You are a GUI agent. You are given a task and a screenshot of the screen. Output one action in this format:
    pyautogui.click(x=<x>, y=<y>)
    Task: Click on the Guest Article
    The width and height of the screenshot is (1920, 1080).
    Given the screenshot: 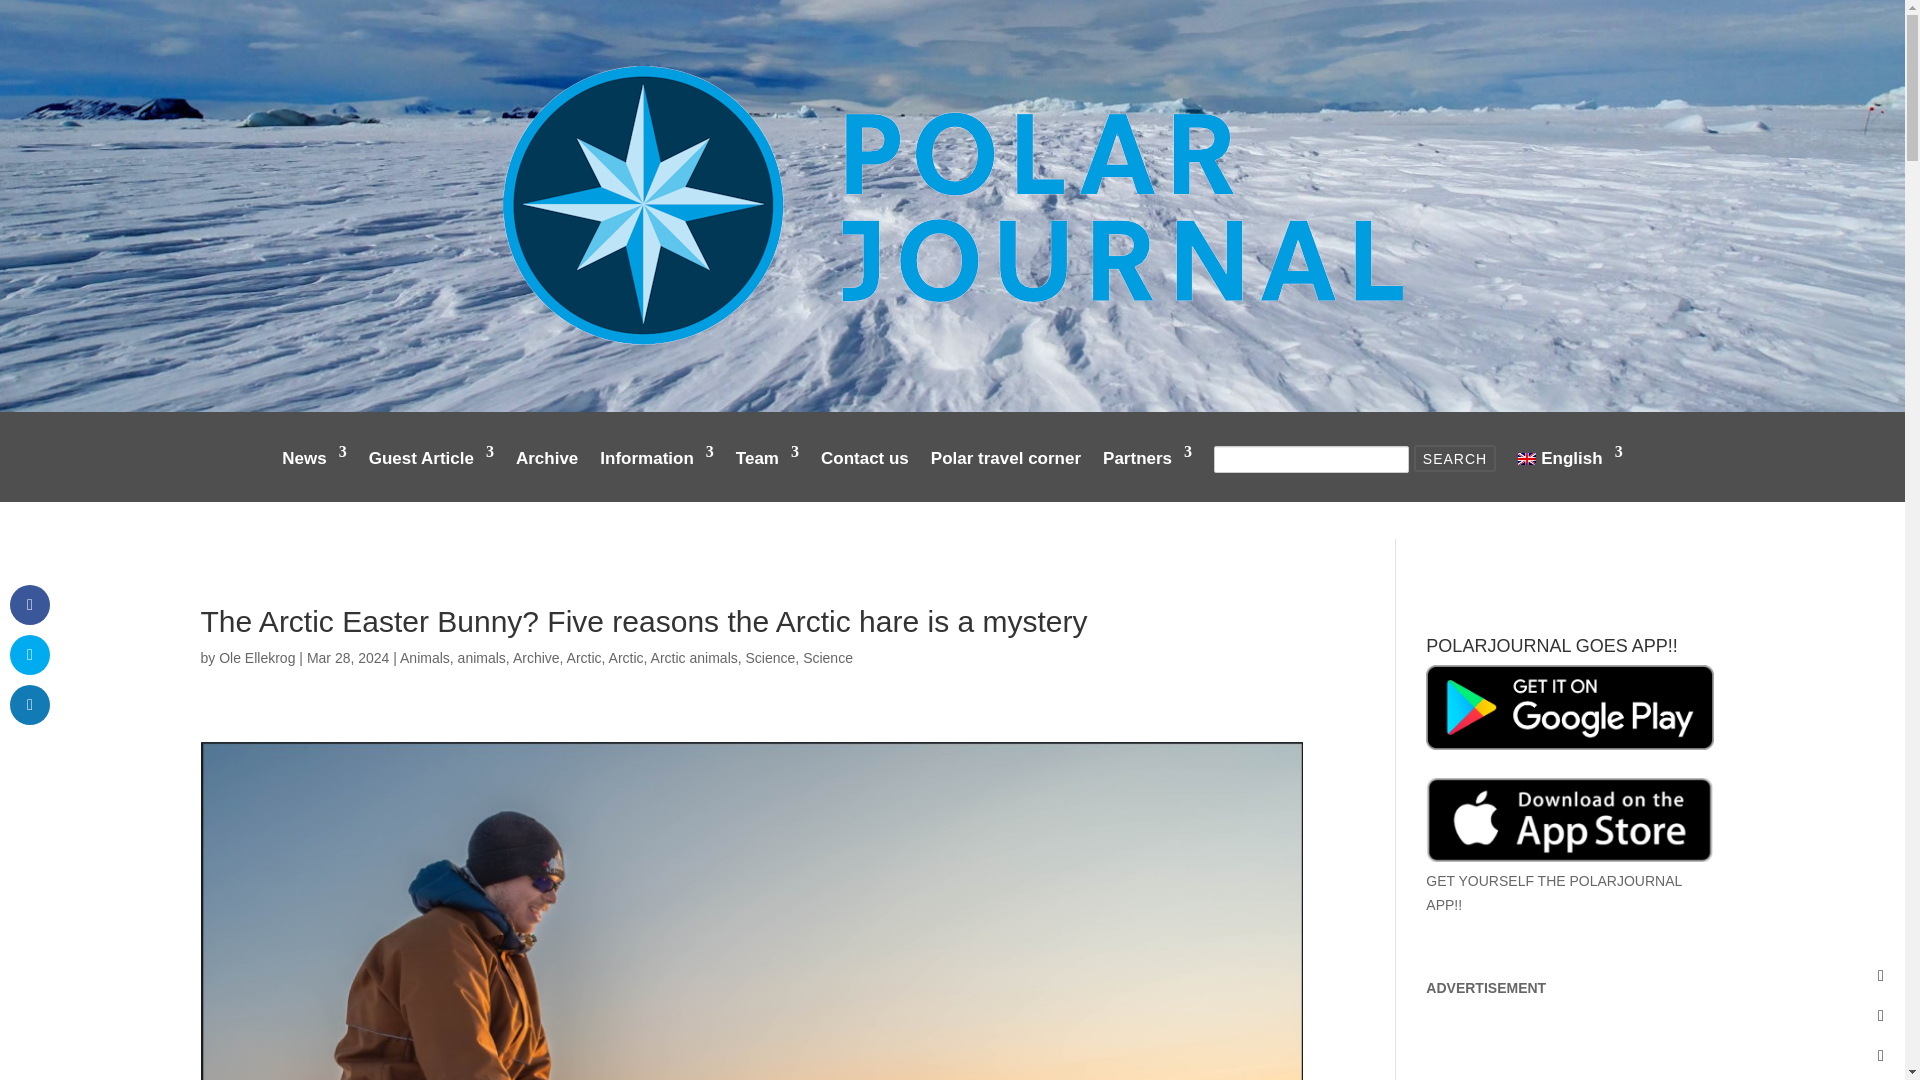 What is the action you would take?
    pyautogui.click(x=430, y=473)
    